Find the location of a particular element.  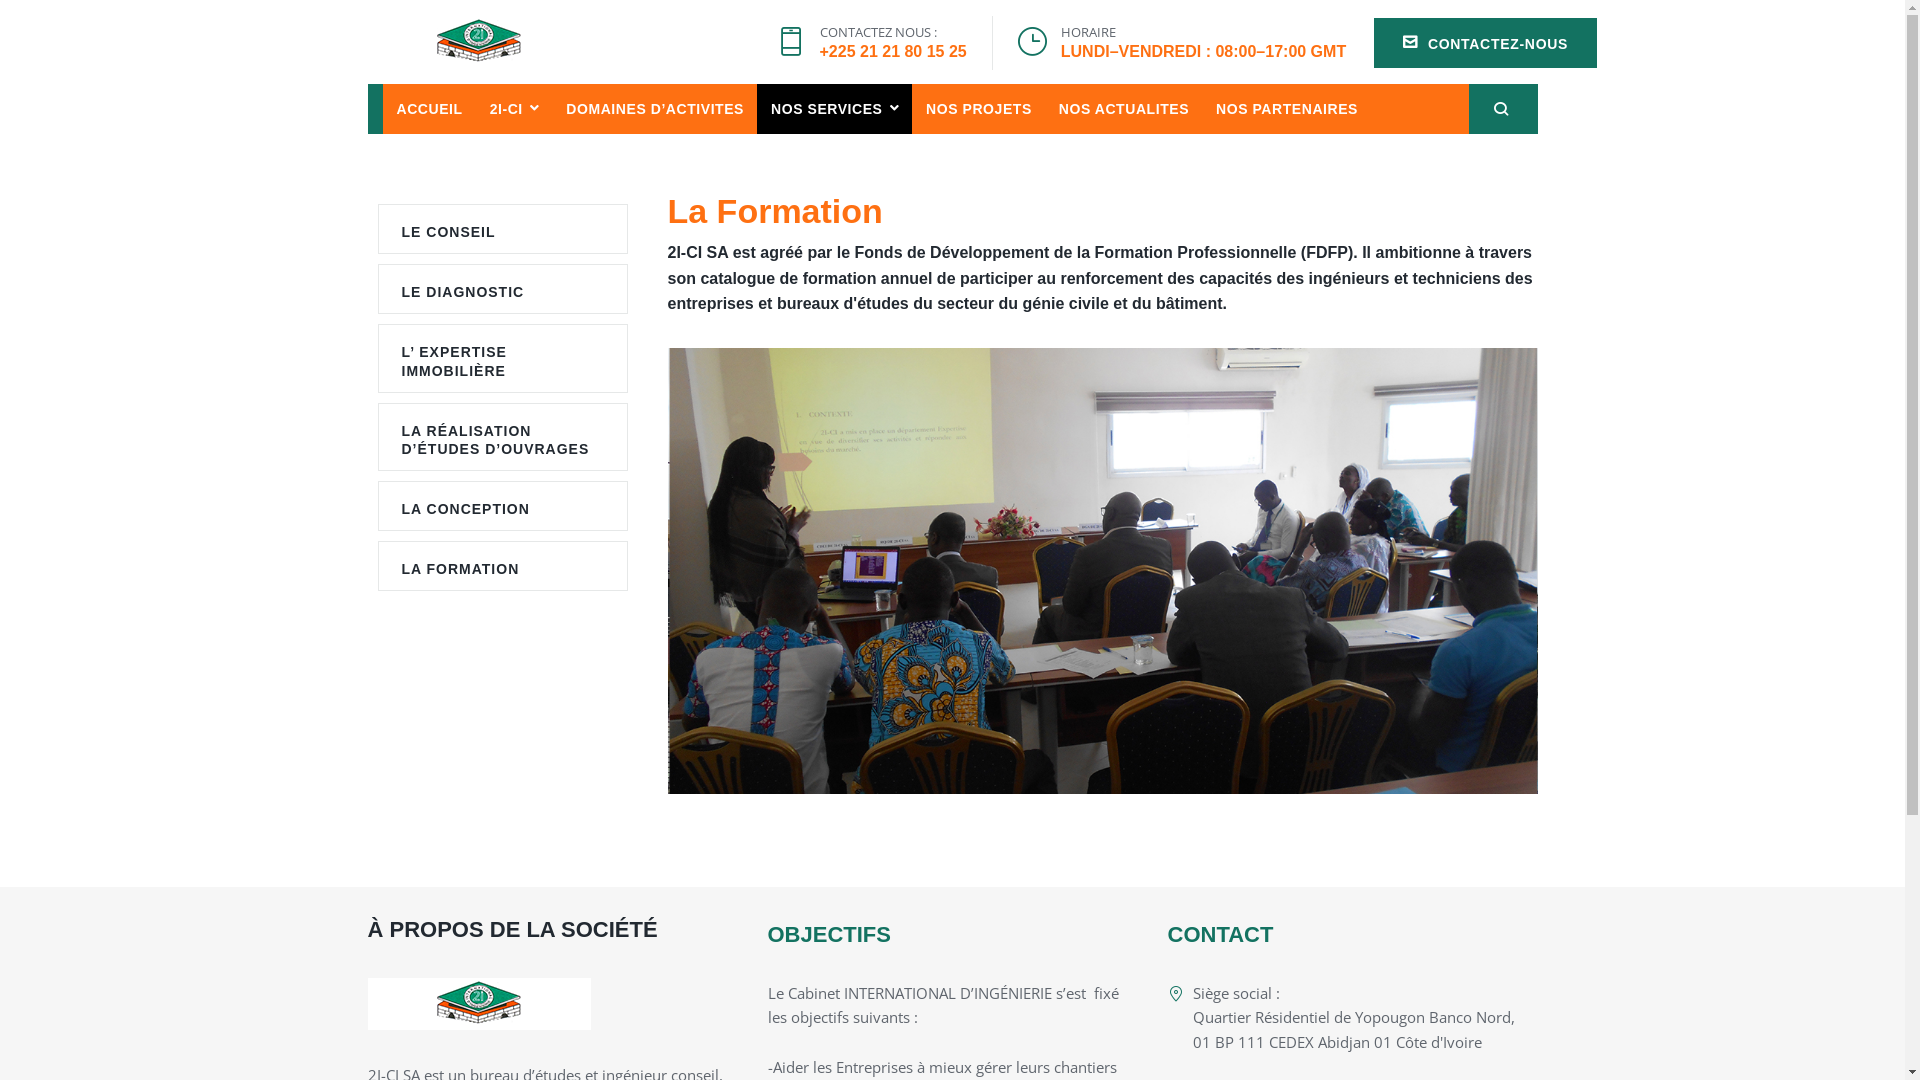

NOS SERVICES is located at coordinates (834, 109).